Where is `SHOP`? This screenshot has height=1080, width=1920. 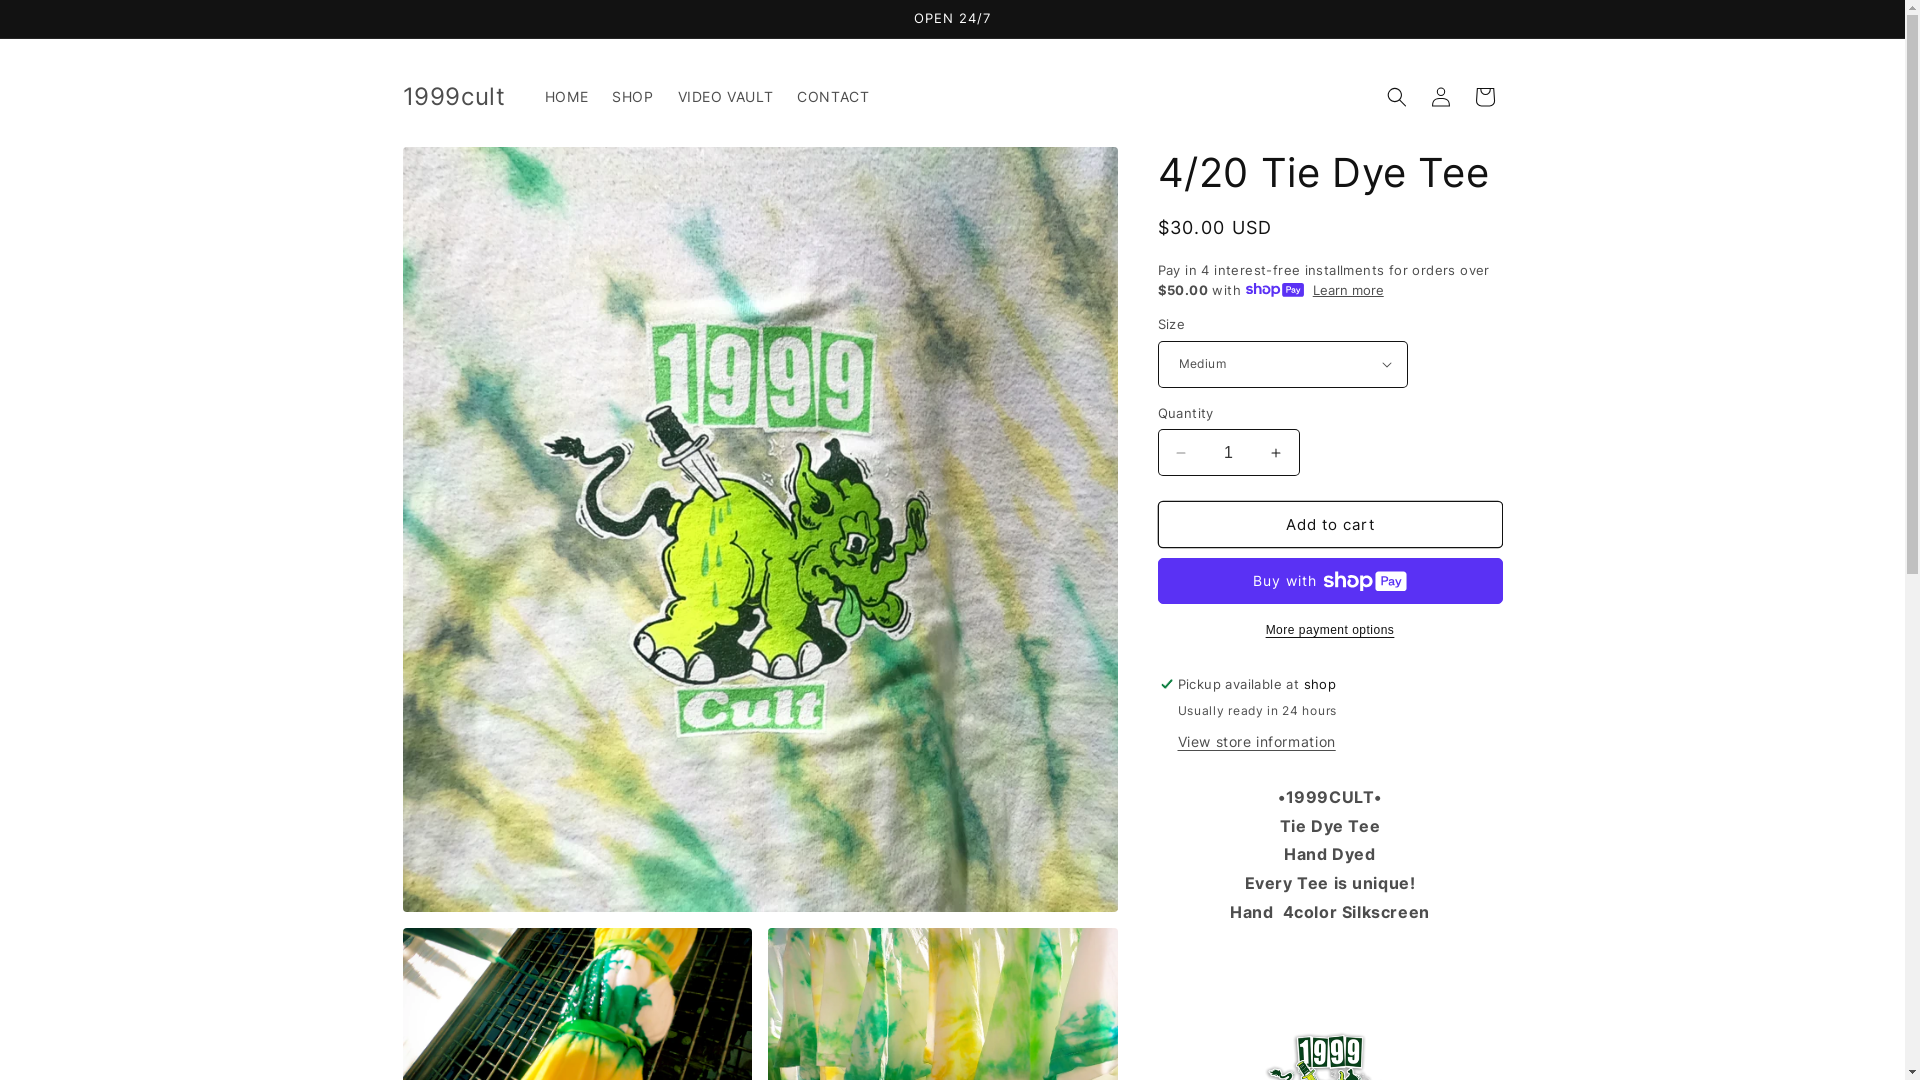
SHOP is located at coordinates (632, 97).